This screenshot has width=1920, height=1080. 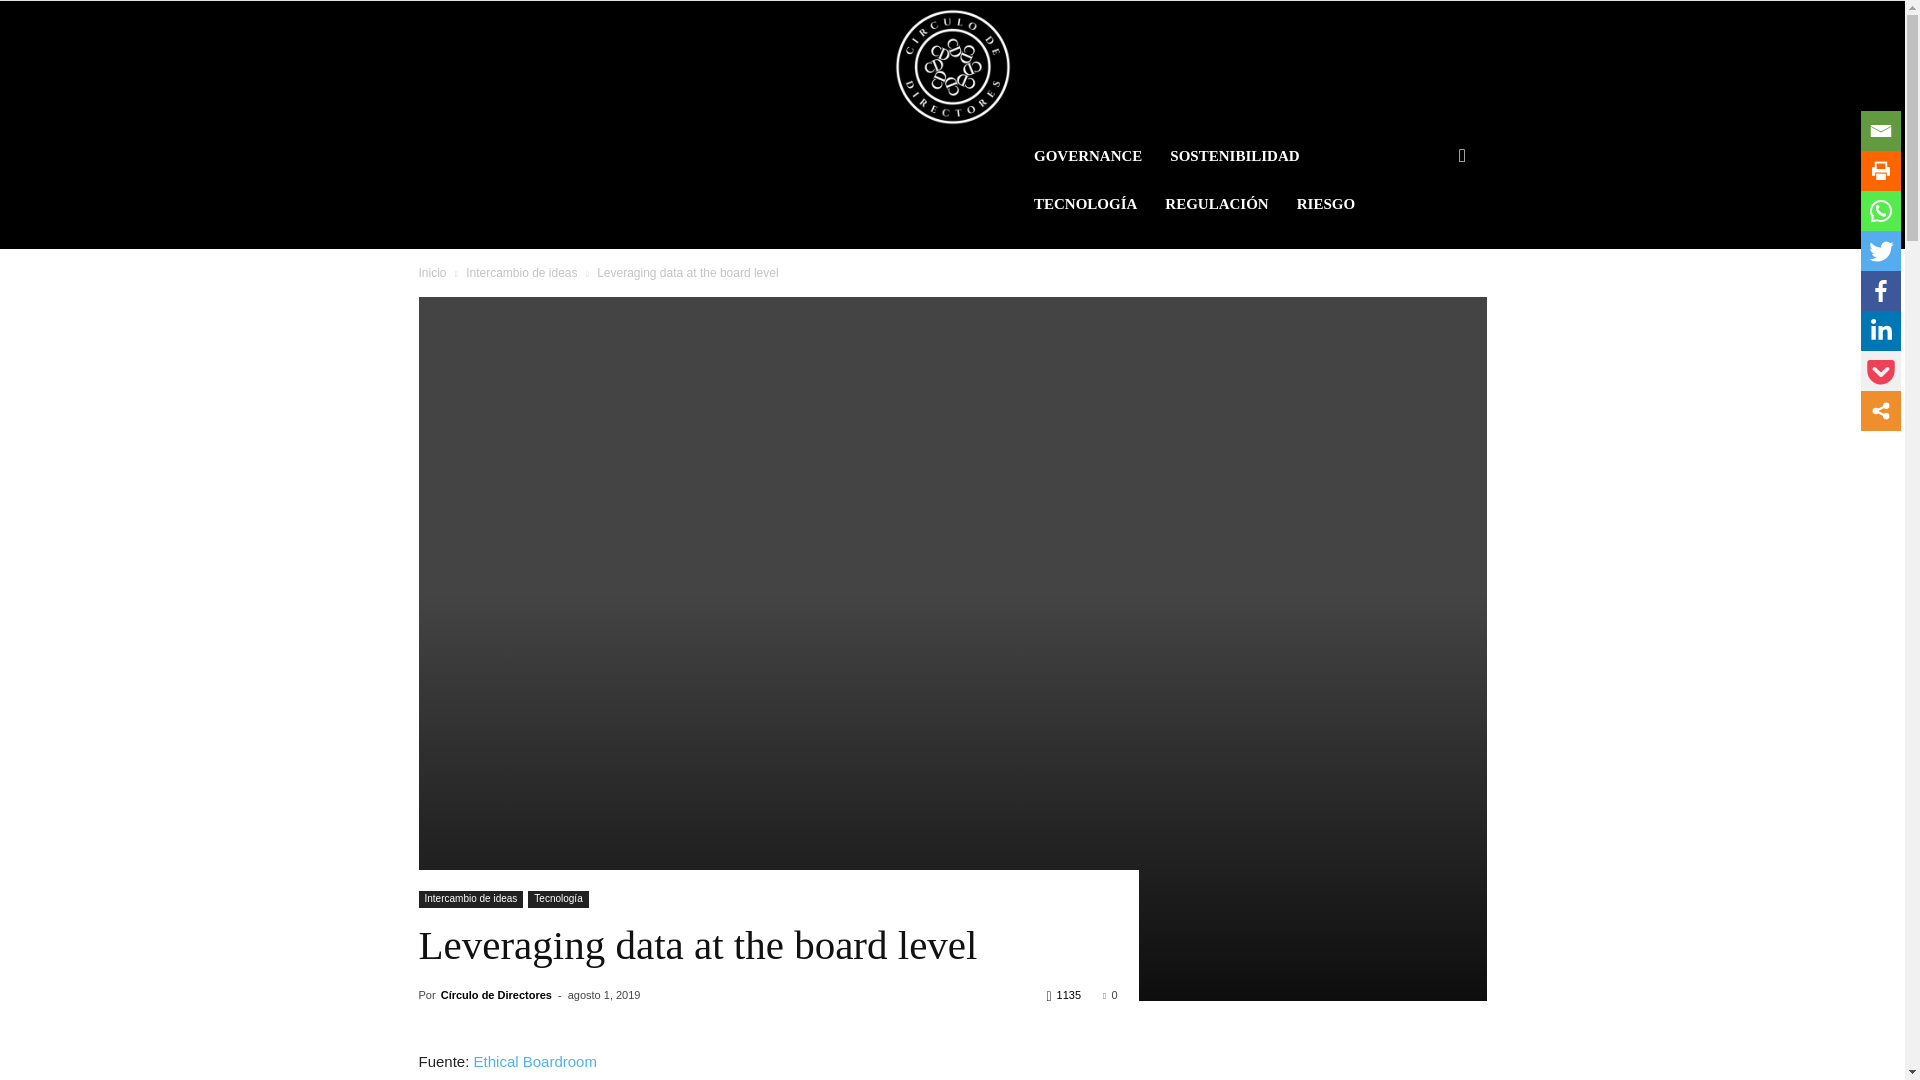 What do you see at coordinates (1880, 251) in the screenshot?
I see `Twitter` at bounding box center [1880, 251].